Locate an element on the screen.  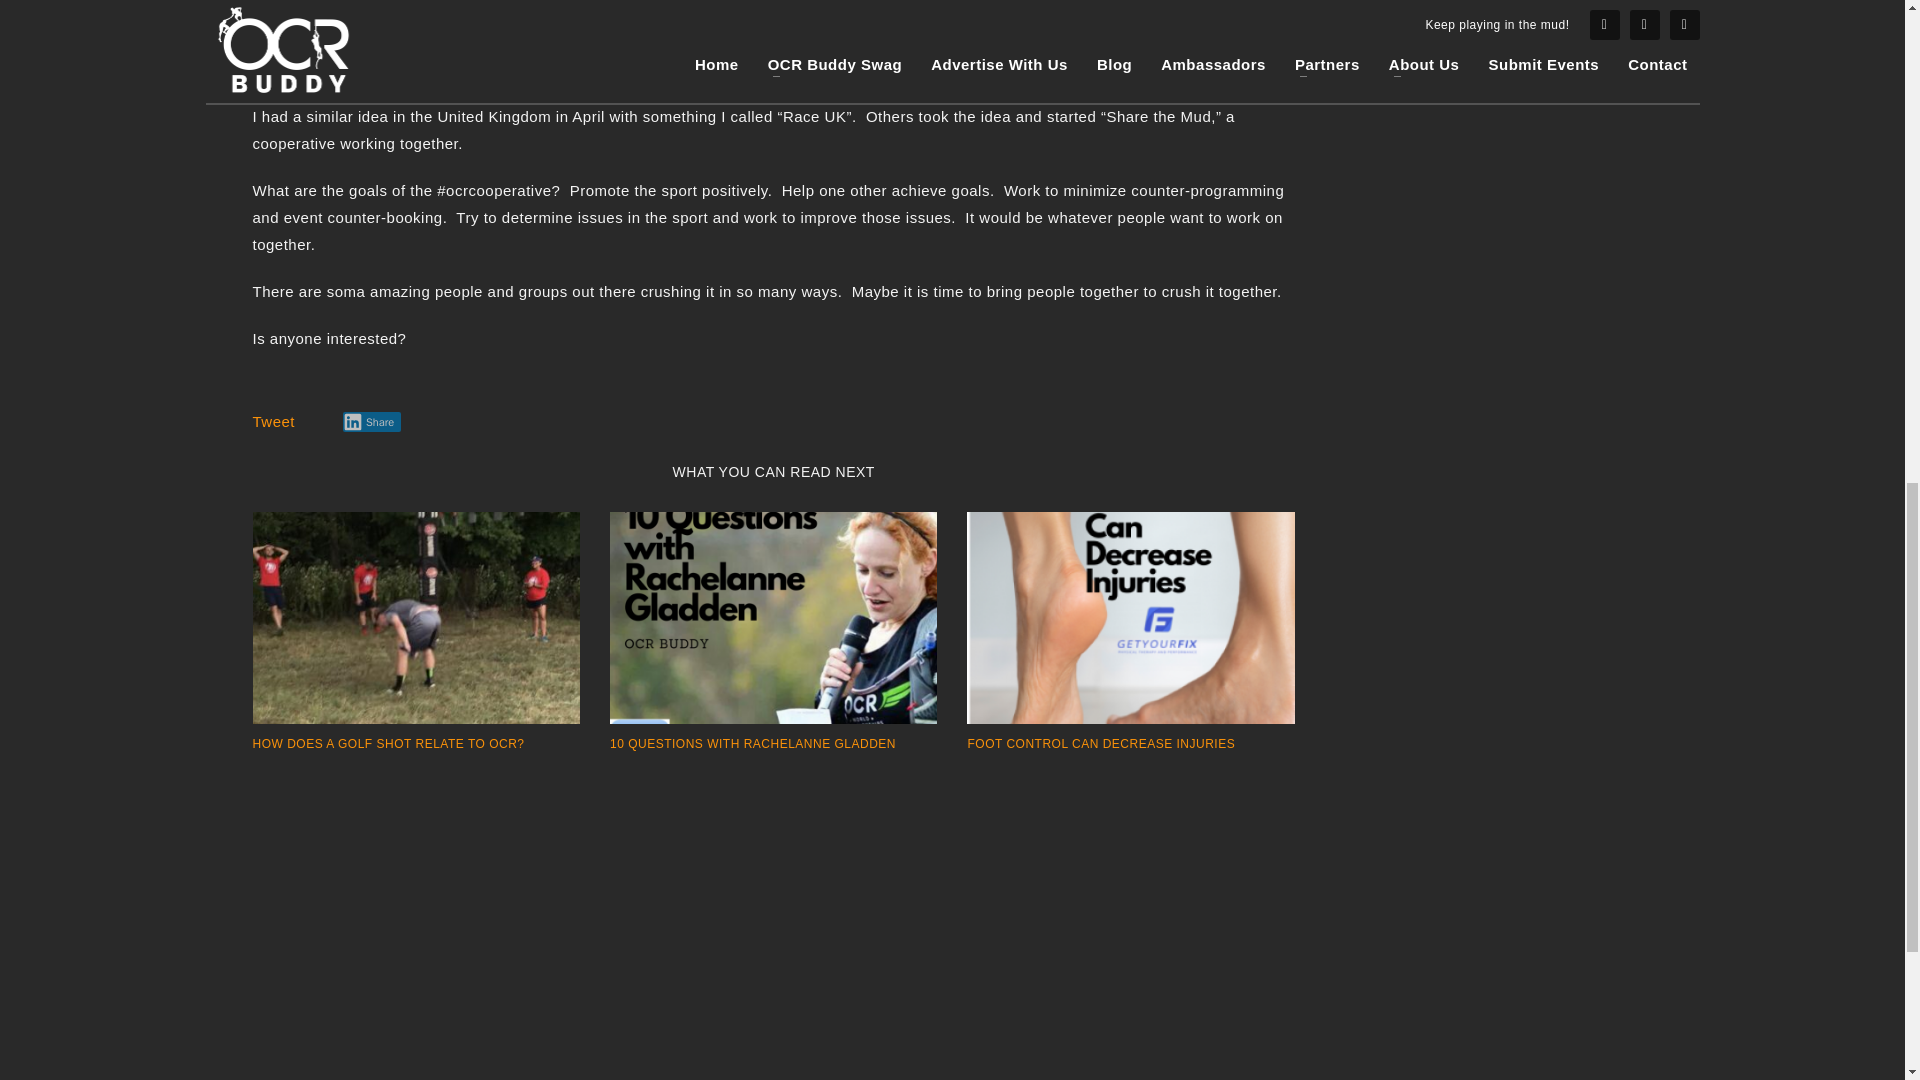
10 QUESTIONS WITH RACHELANNE GLADDEN is located at coordinates (753, 743).